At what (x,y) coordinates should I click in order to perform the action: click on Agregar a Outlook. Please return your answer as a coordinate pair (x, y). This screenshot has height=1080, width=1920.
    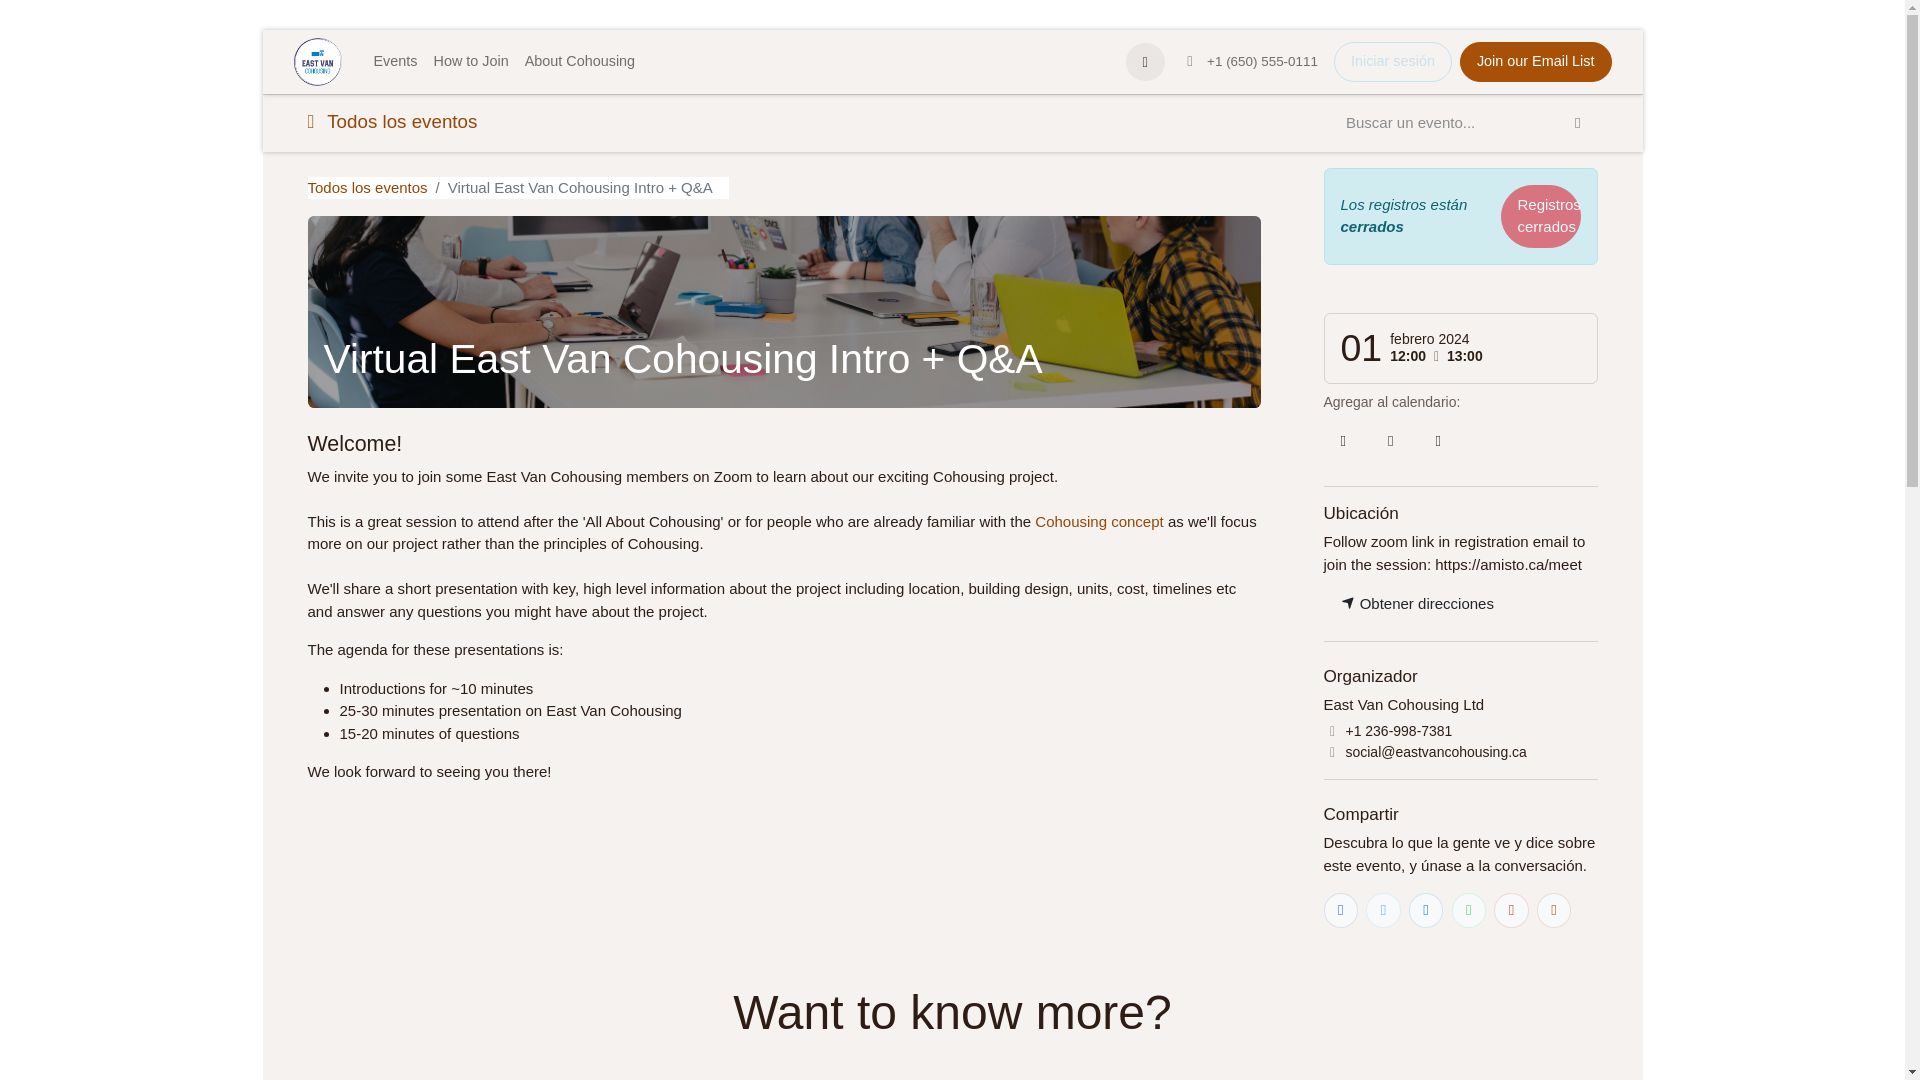
    Looking at the image, I should click on (1390, 442).